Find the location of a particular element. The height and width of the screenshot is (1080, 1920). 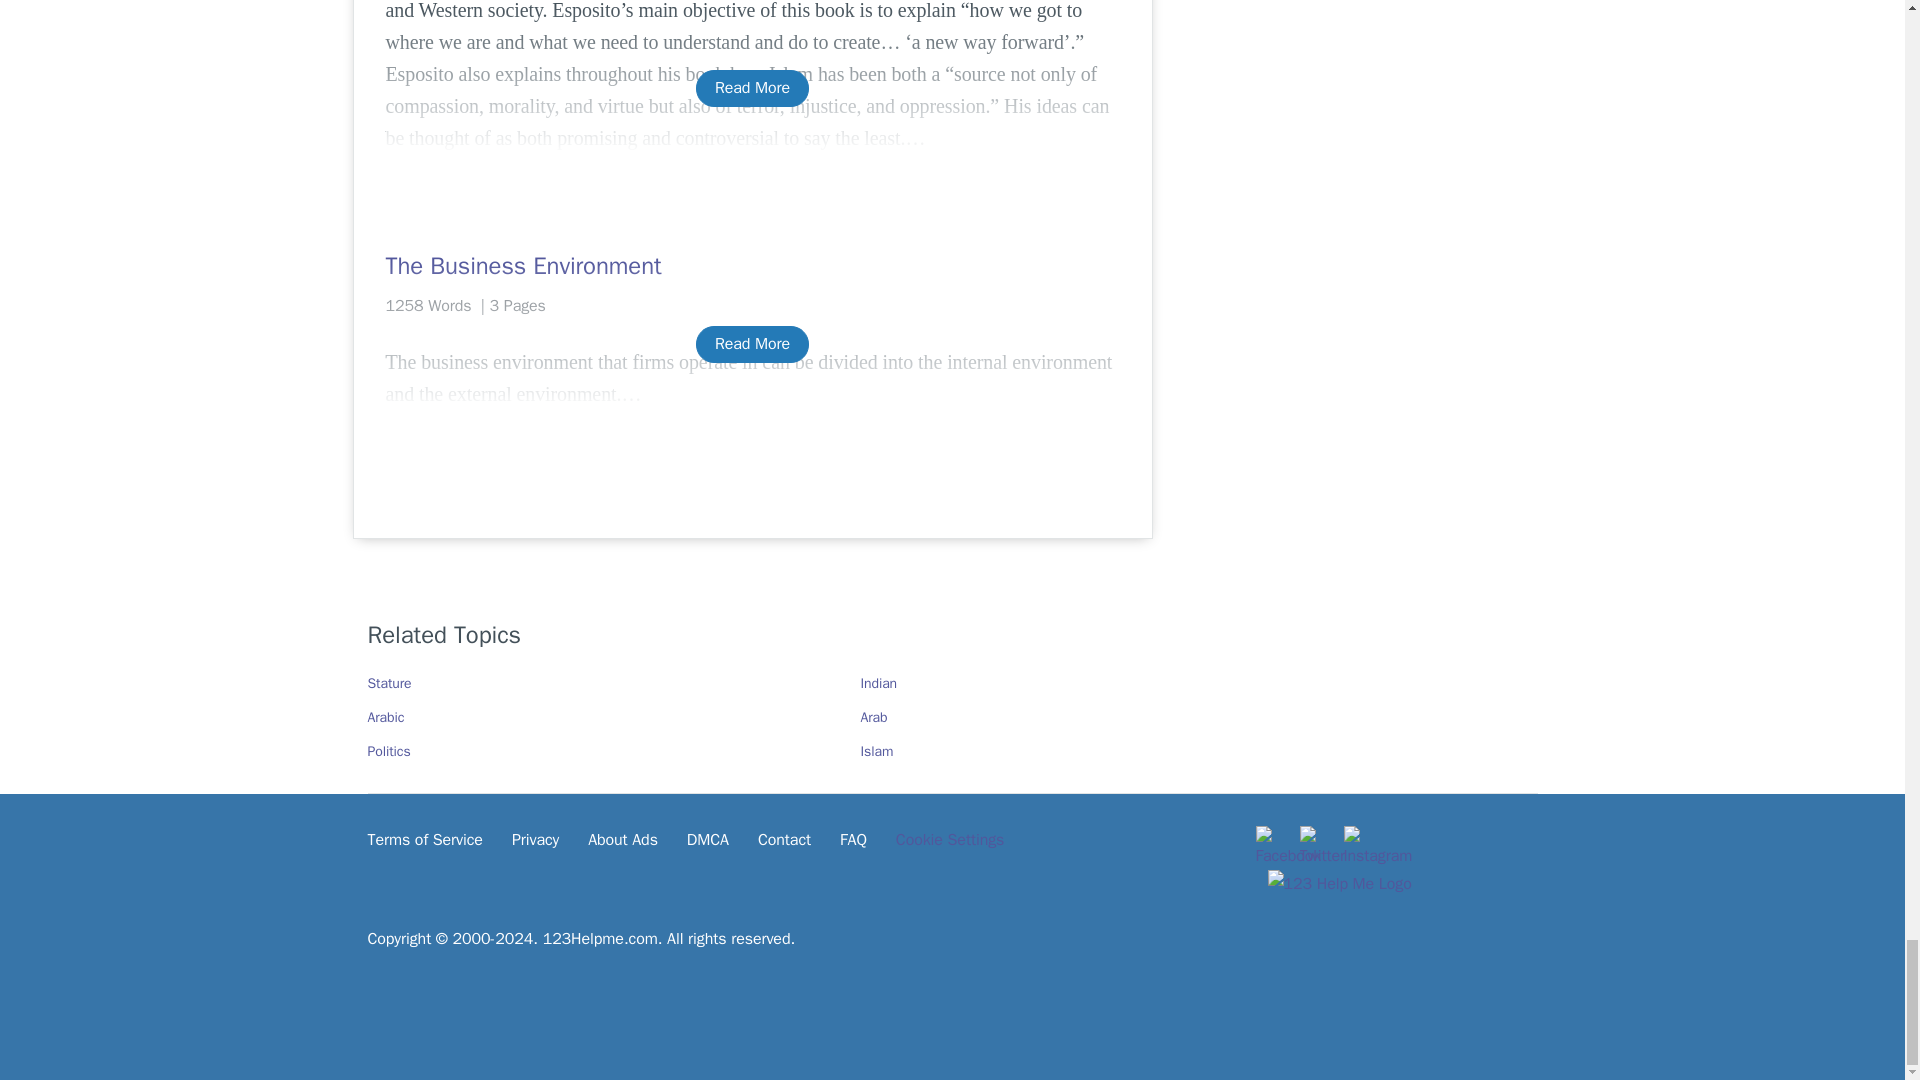

Indian is located at coordinates (878, 684).